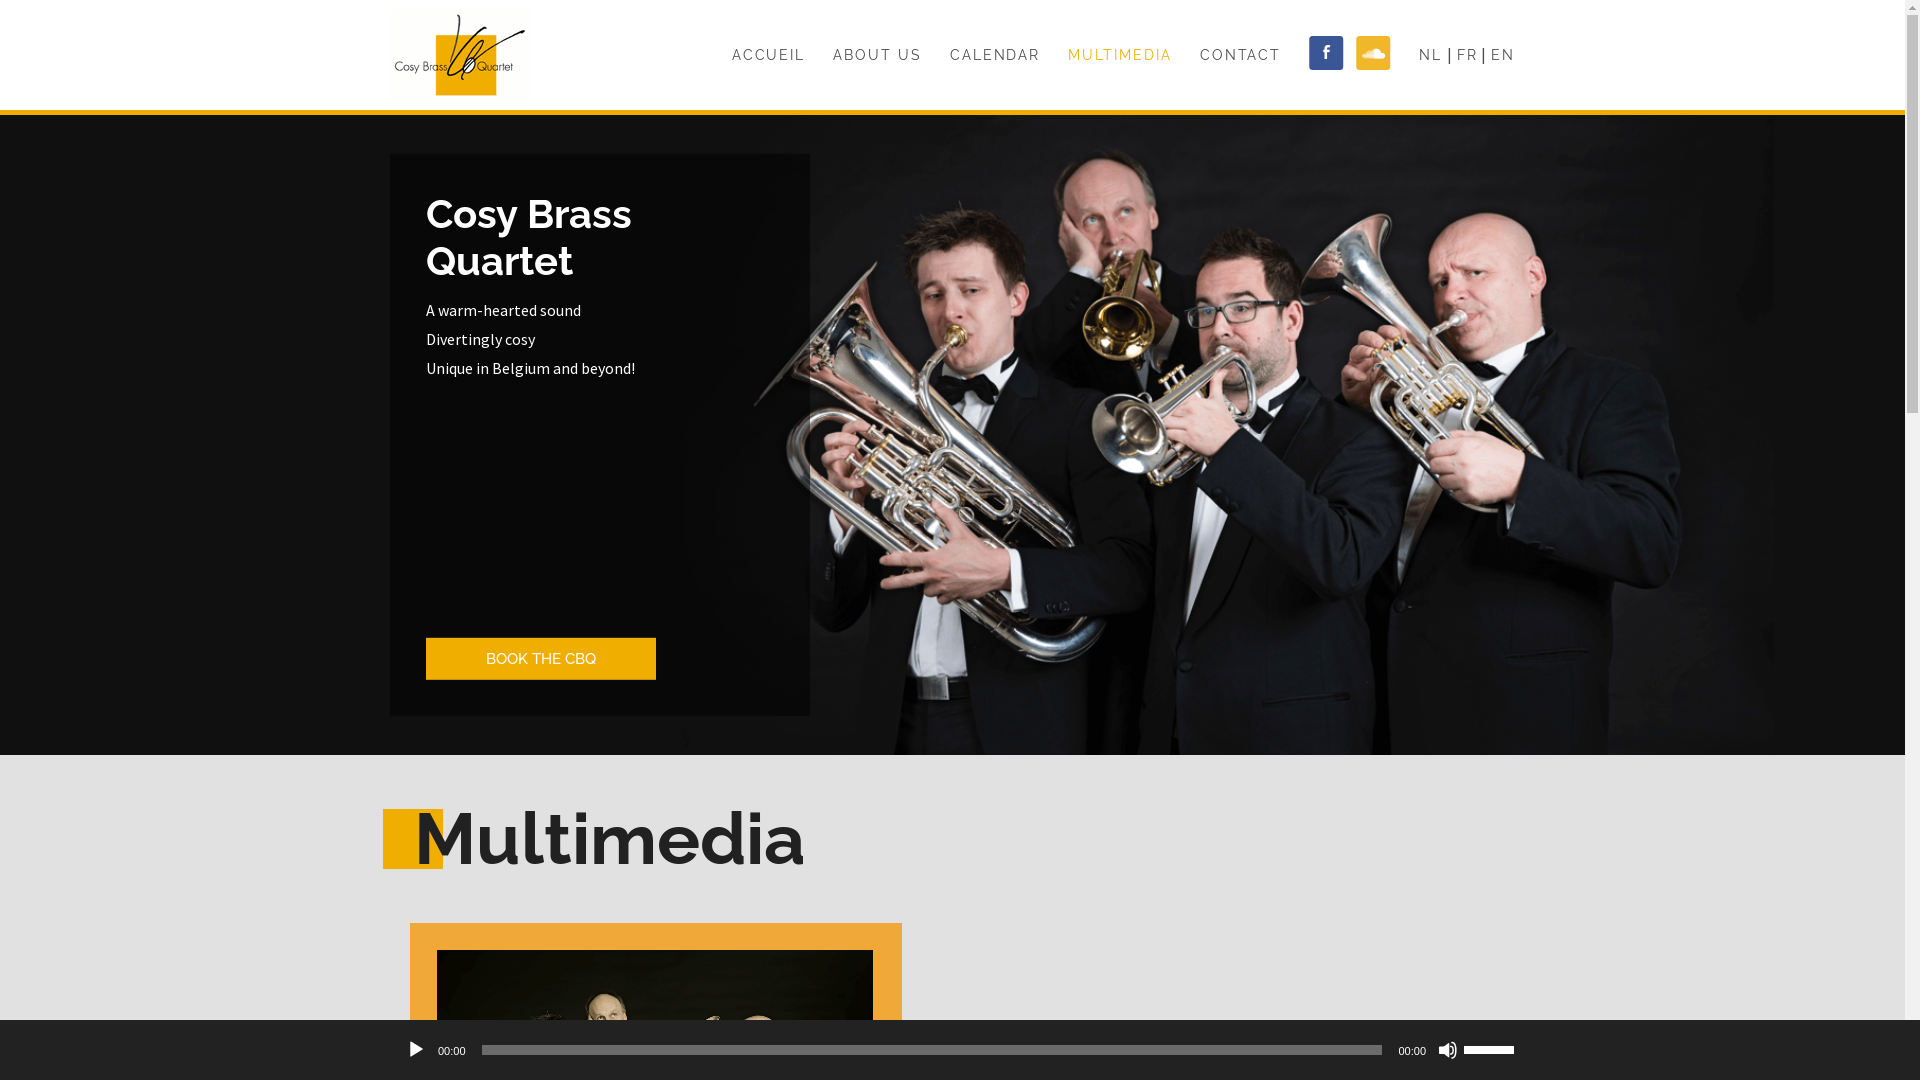 The image size is (1920, 1080). I want to click on BOOK THE CBQ, so click(541, 659).